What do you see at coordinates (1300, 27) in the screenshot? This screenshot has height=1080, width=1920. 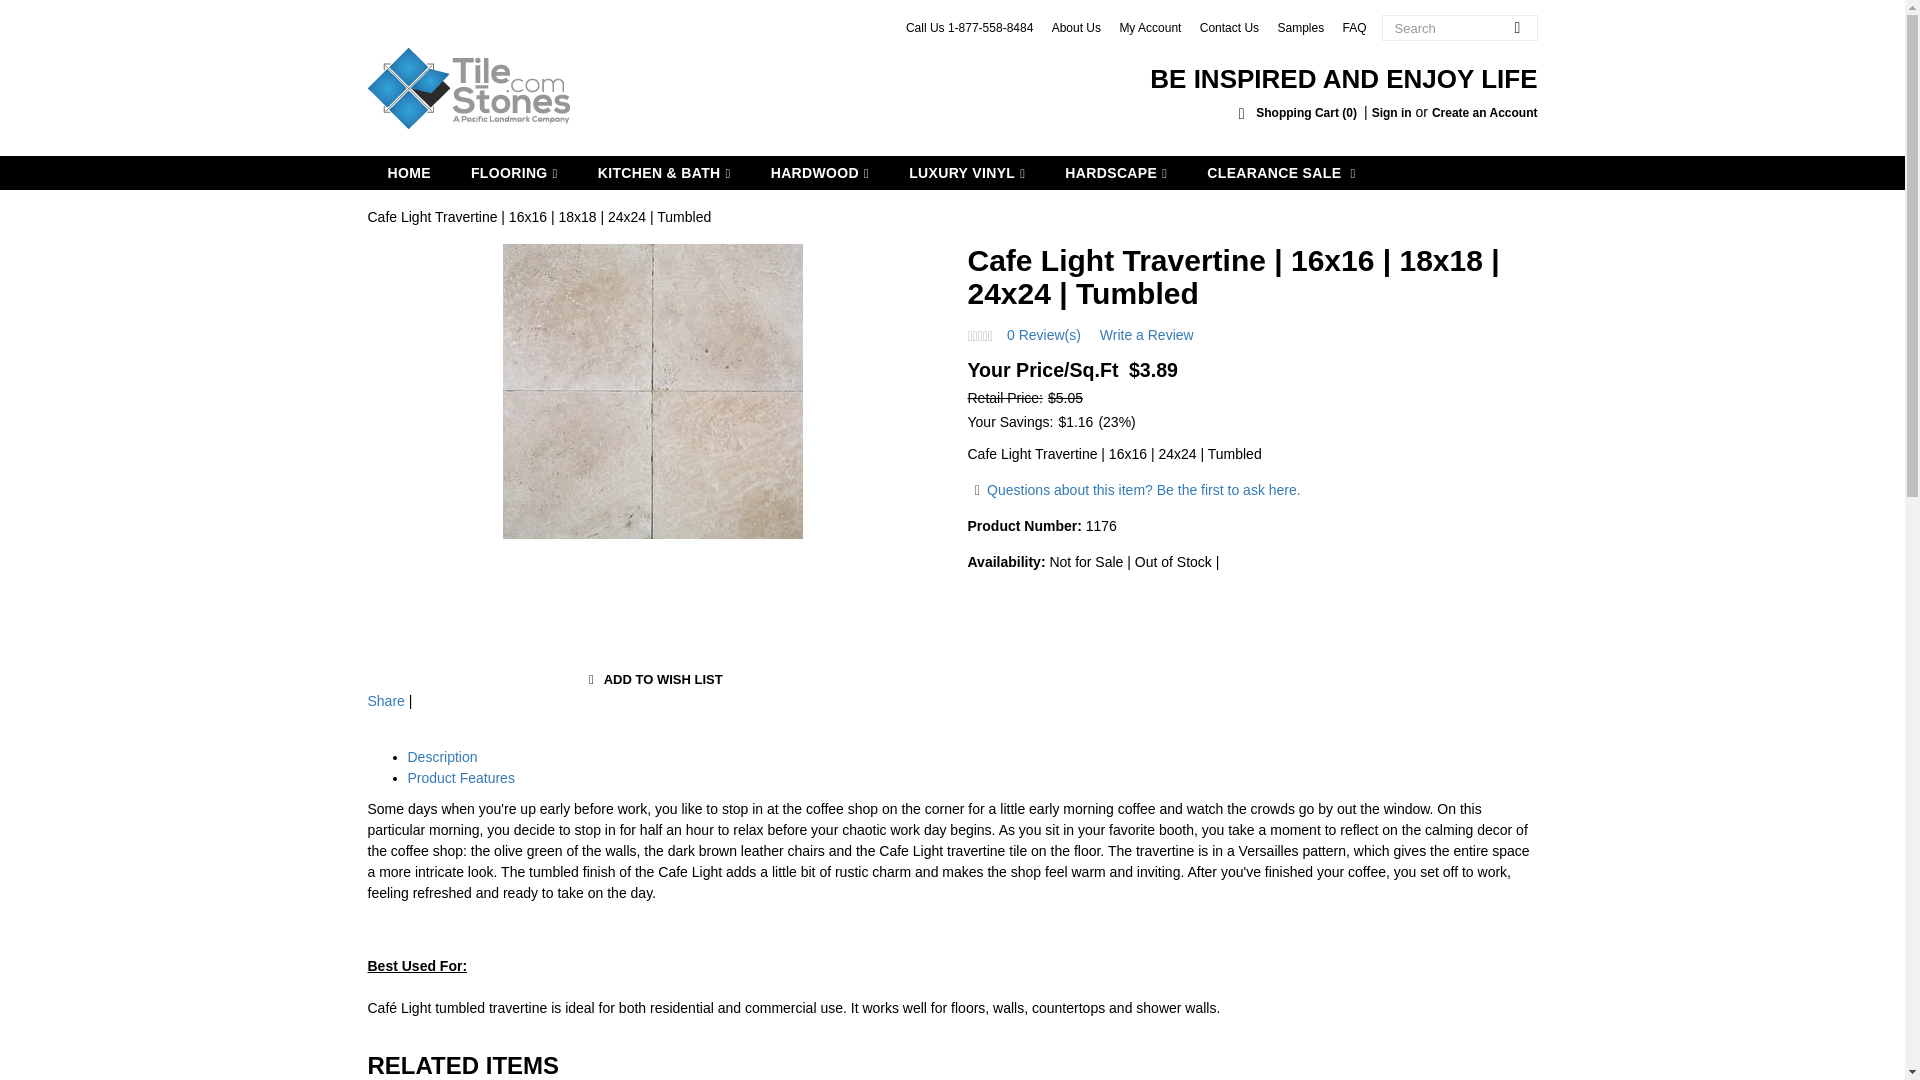 I see `Samples` at bounding box center [1300, 27].